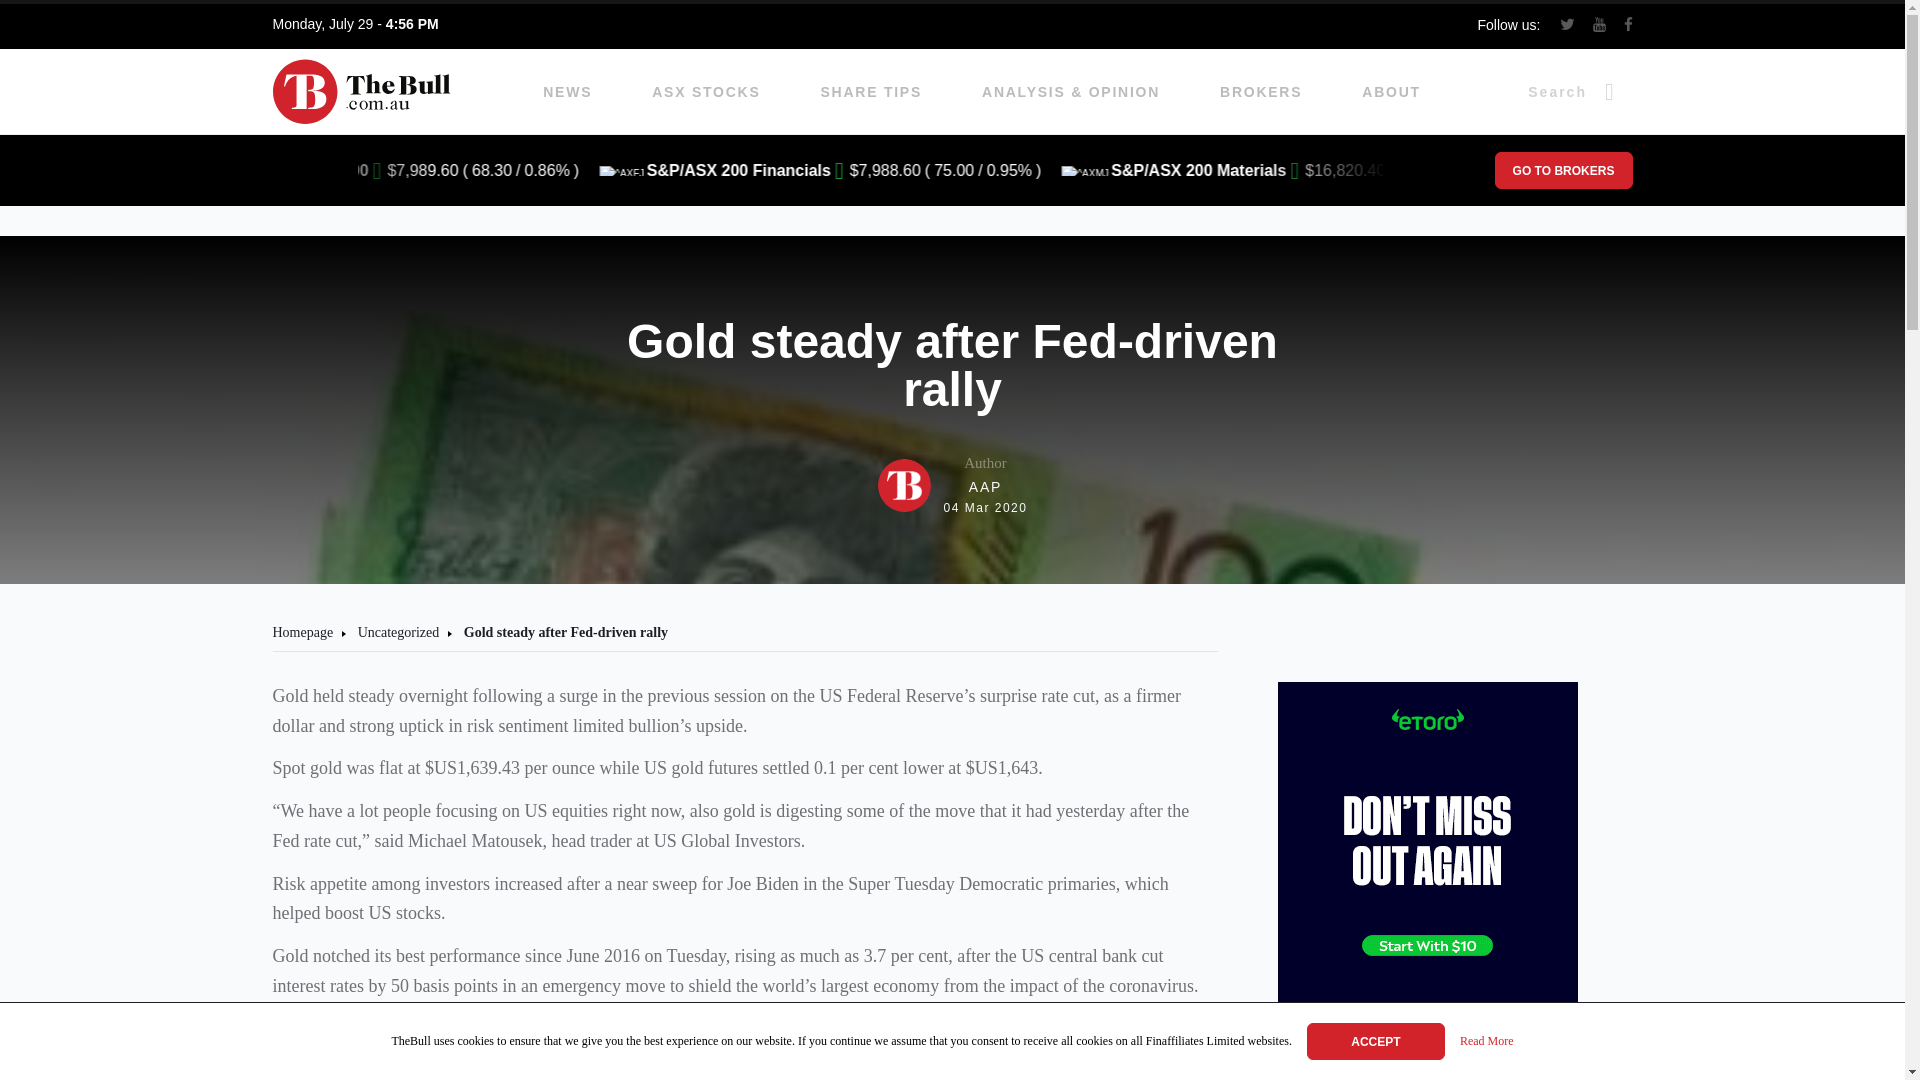  Describe the element at coordinates (1376, 1040) in the screenshot. I see `NEWS` at that location.